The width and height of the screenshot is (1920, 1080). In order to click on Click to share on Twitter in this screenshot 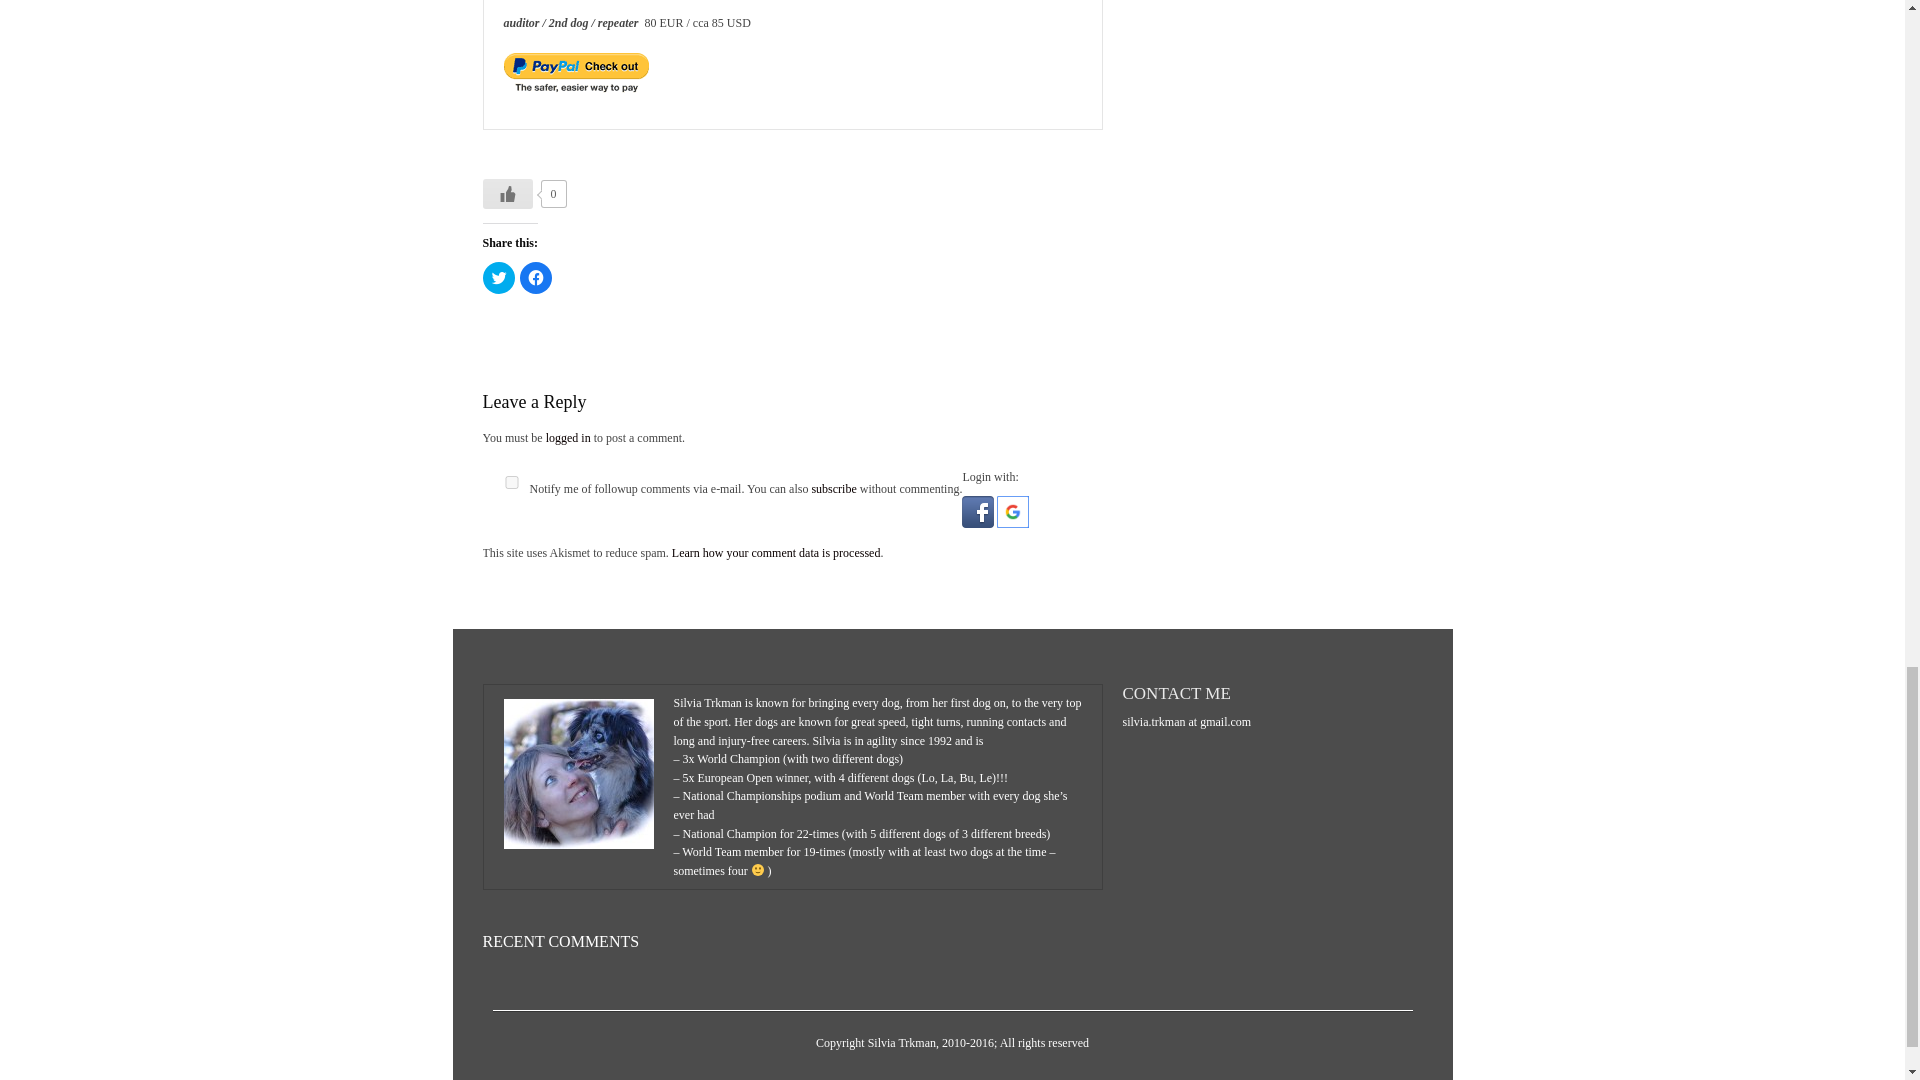, I will do `click(498, 278)`.